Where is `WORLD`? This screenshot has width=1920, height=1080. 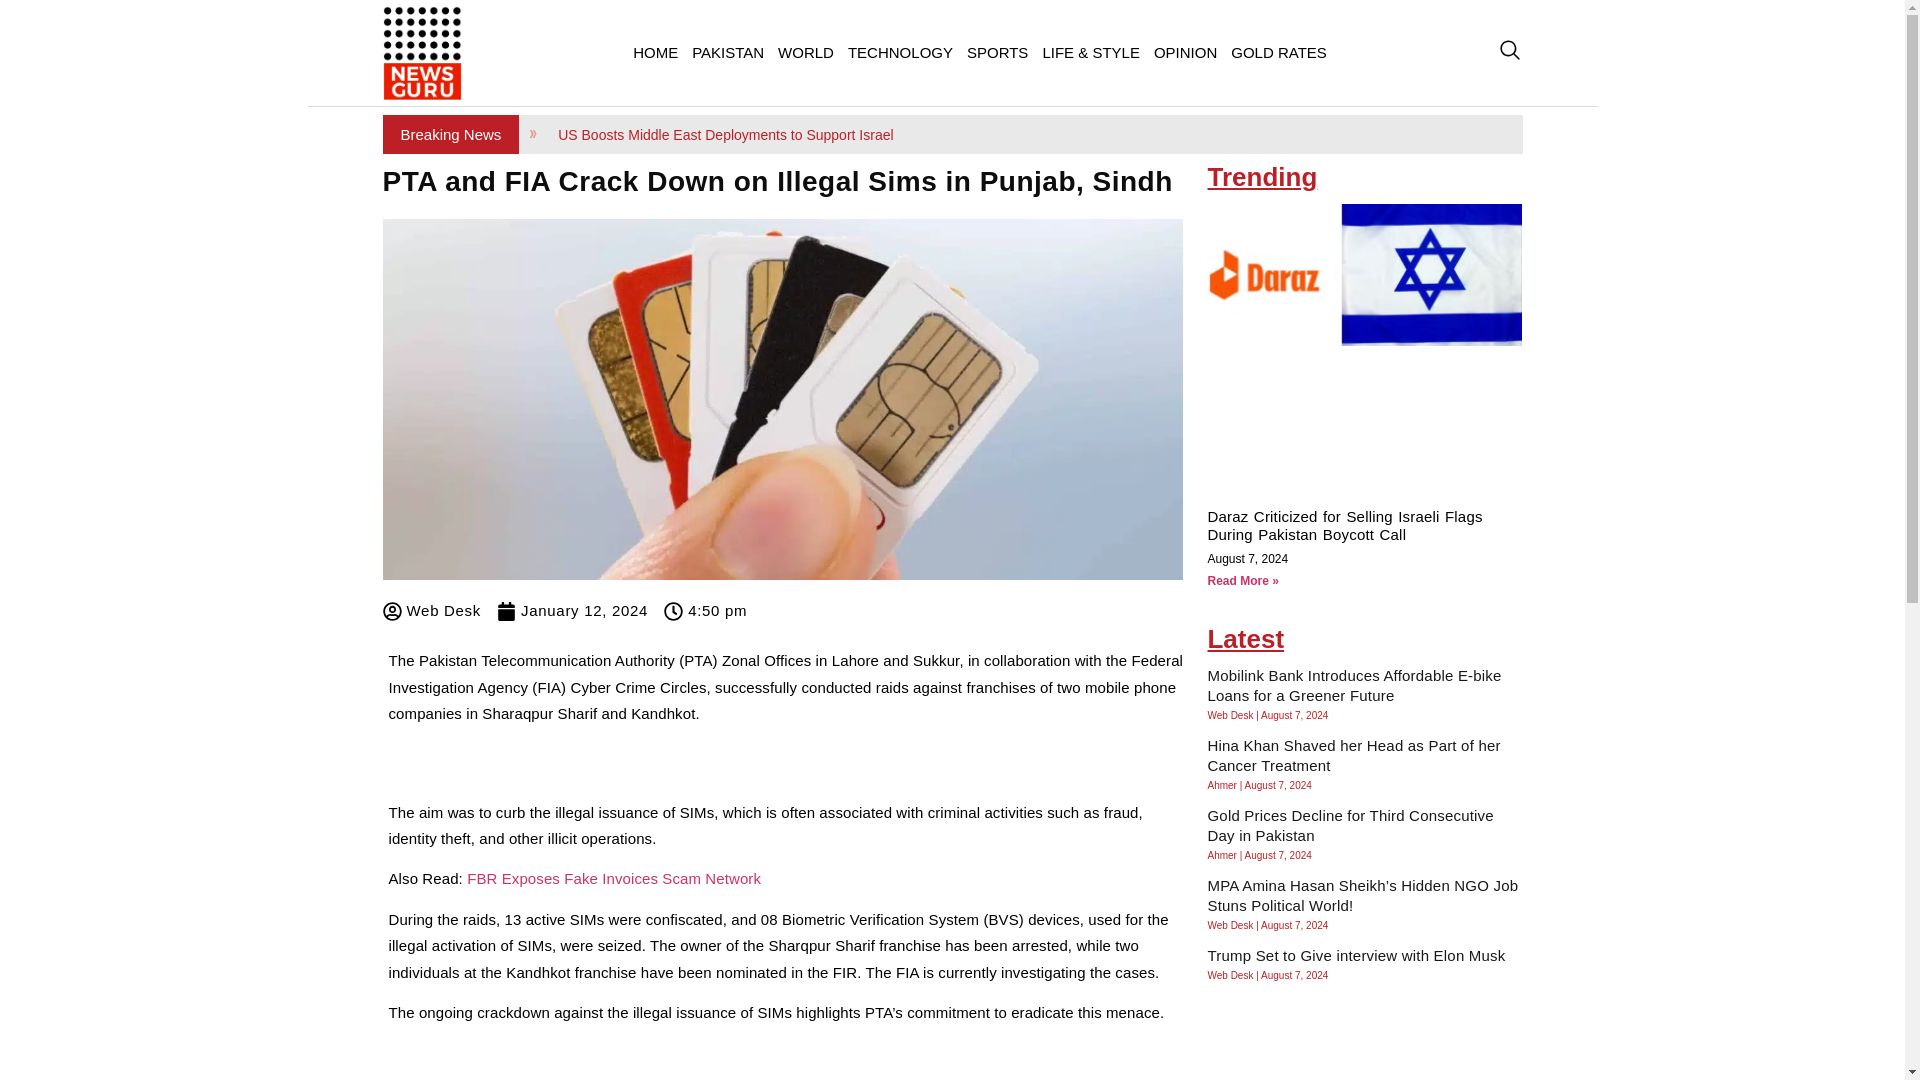
WORLD is located at coordinates (806, 52).